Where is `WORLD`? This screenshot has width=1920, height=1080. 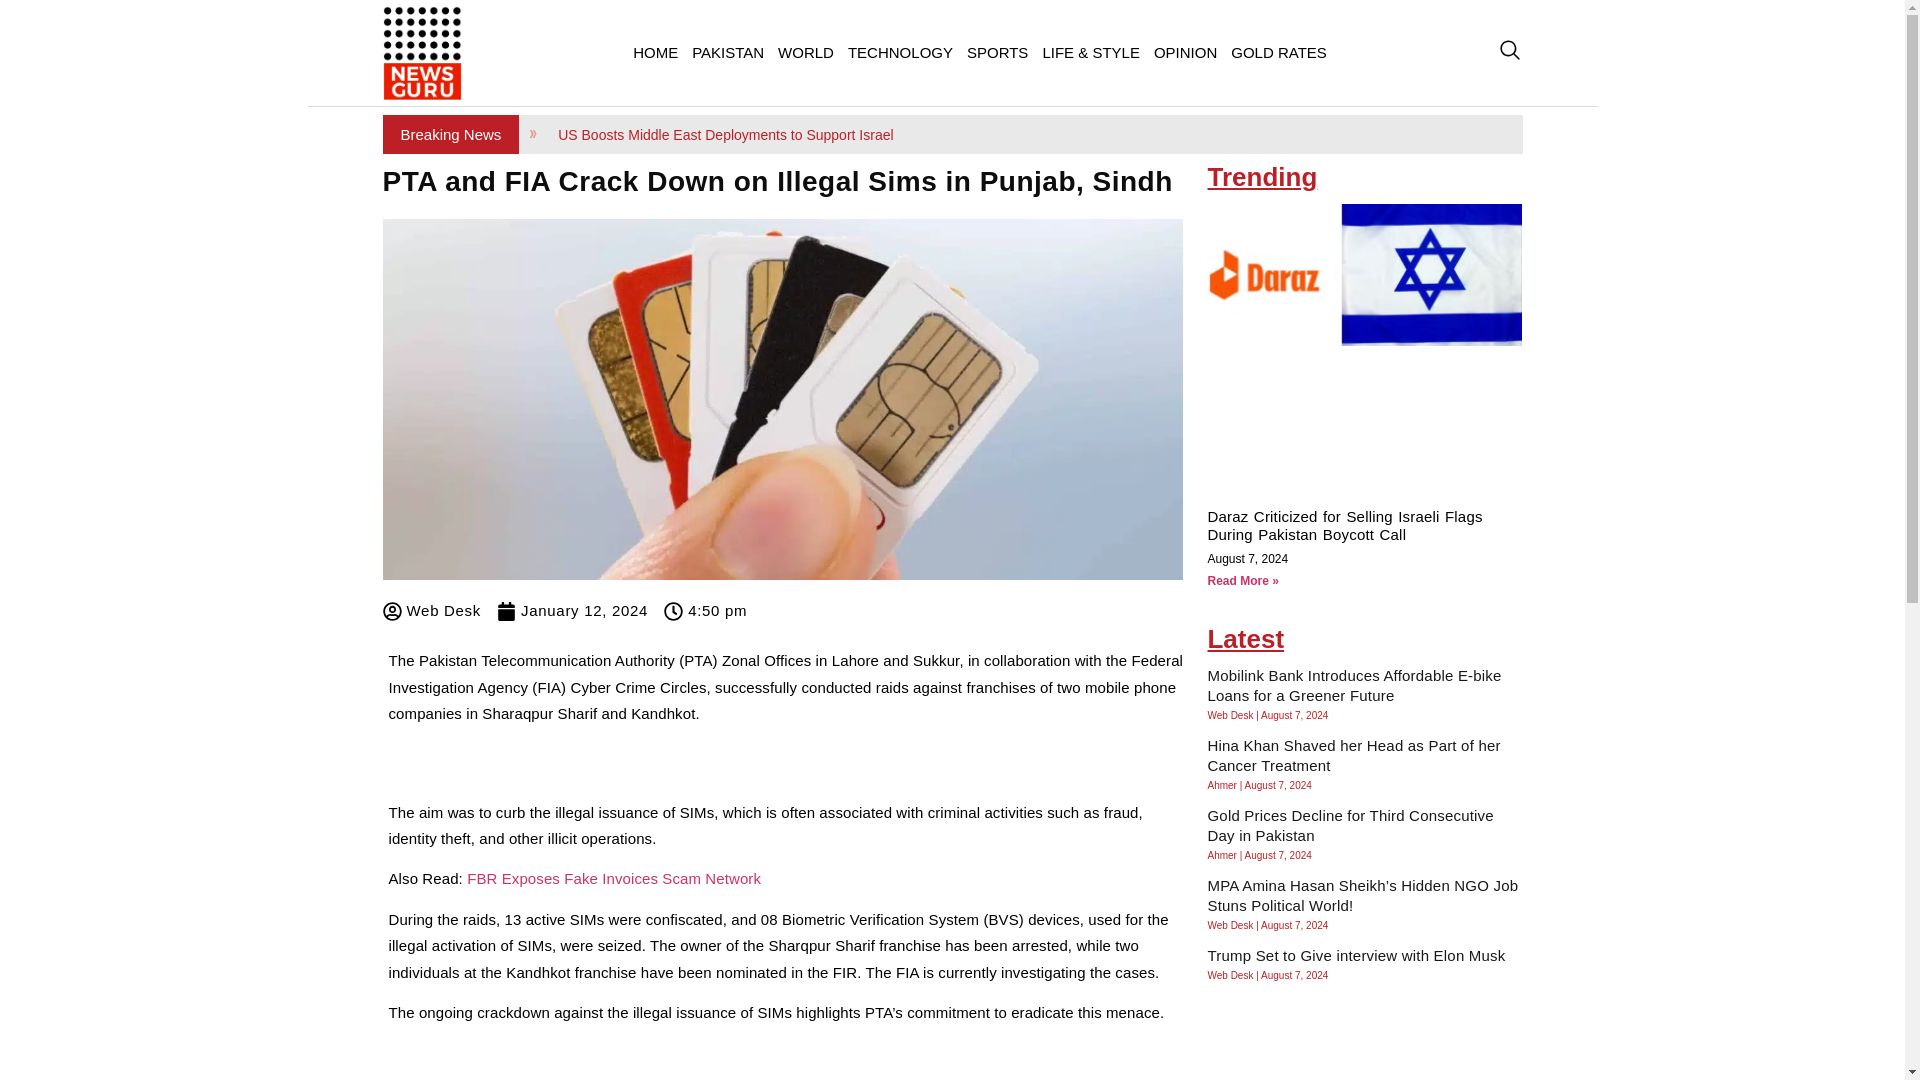
WORLD is located at coordinates (806, 52).